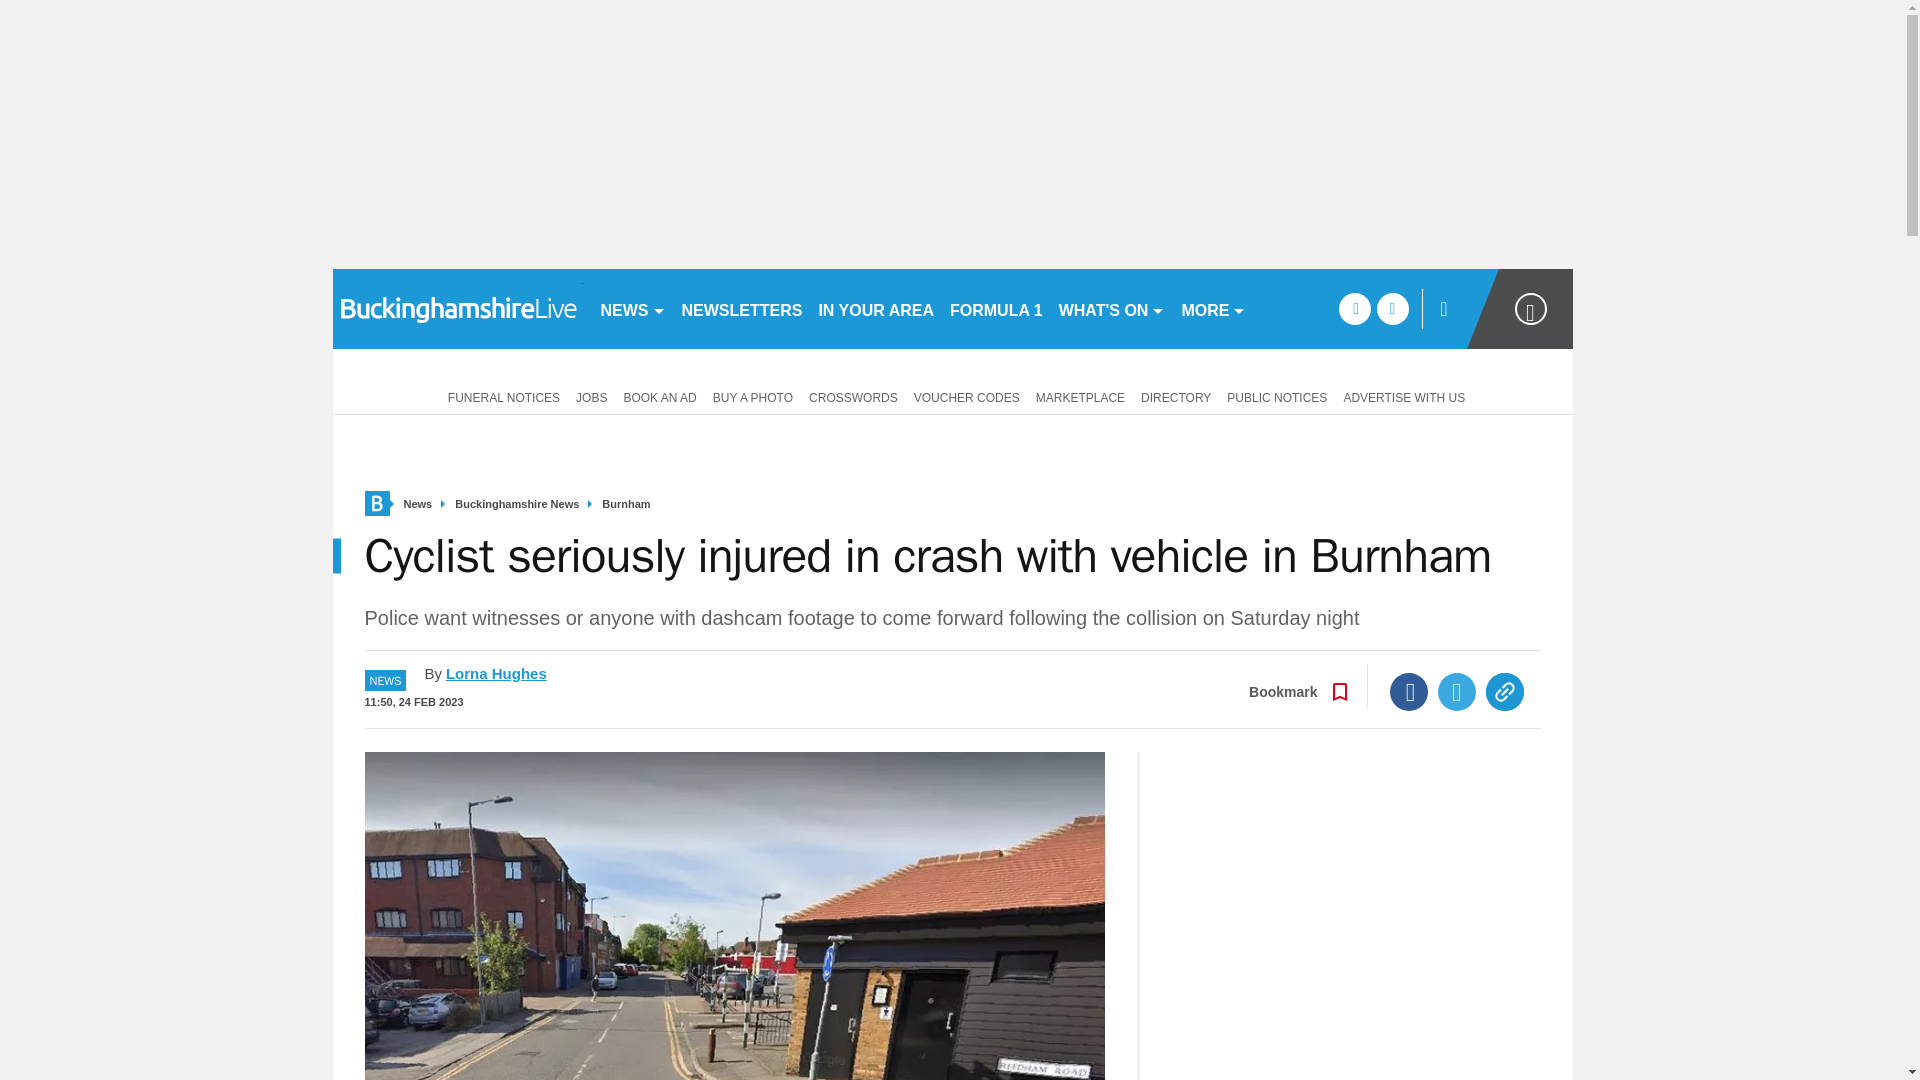 Image resolution: width=1920 pixels, height=1080 pixels. Describe the element at coordinates (1176, 396) in the screenshot. I see `DIRECTORY` at that location.